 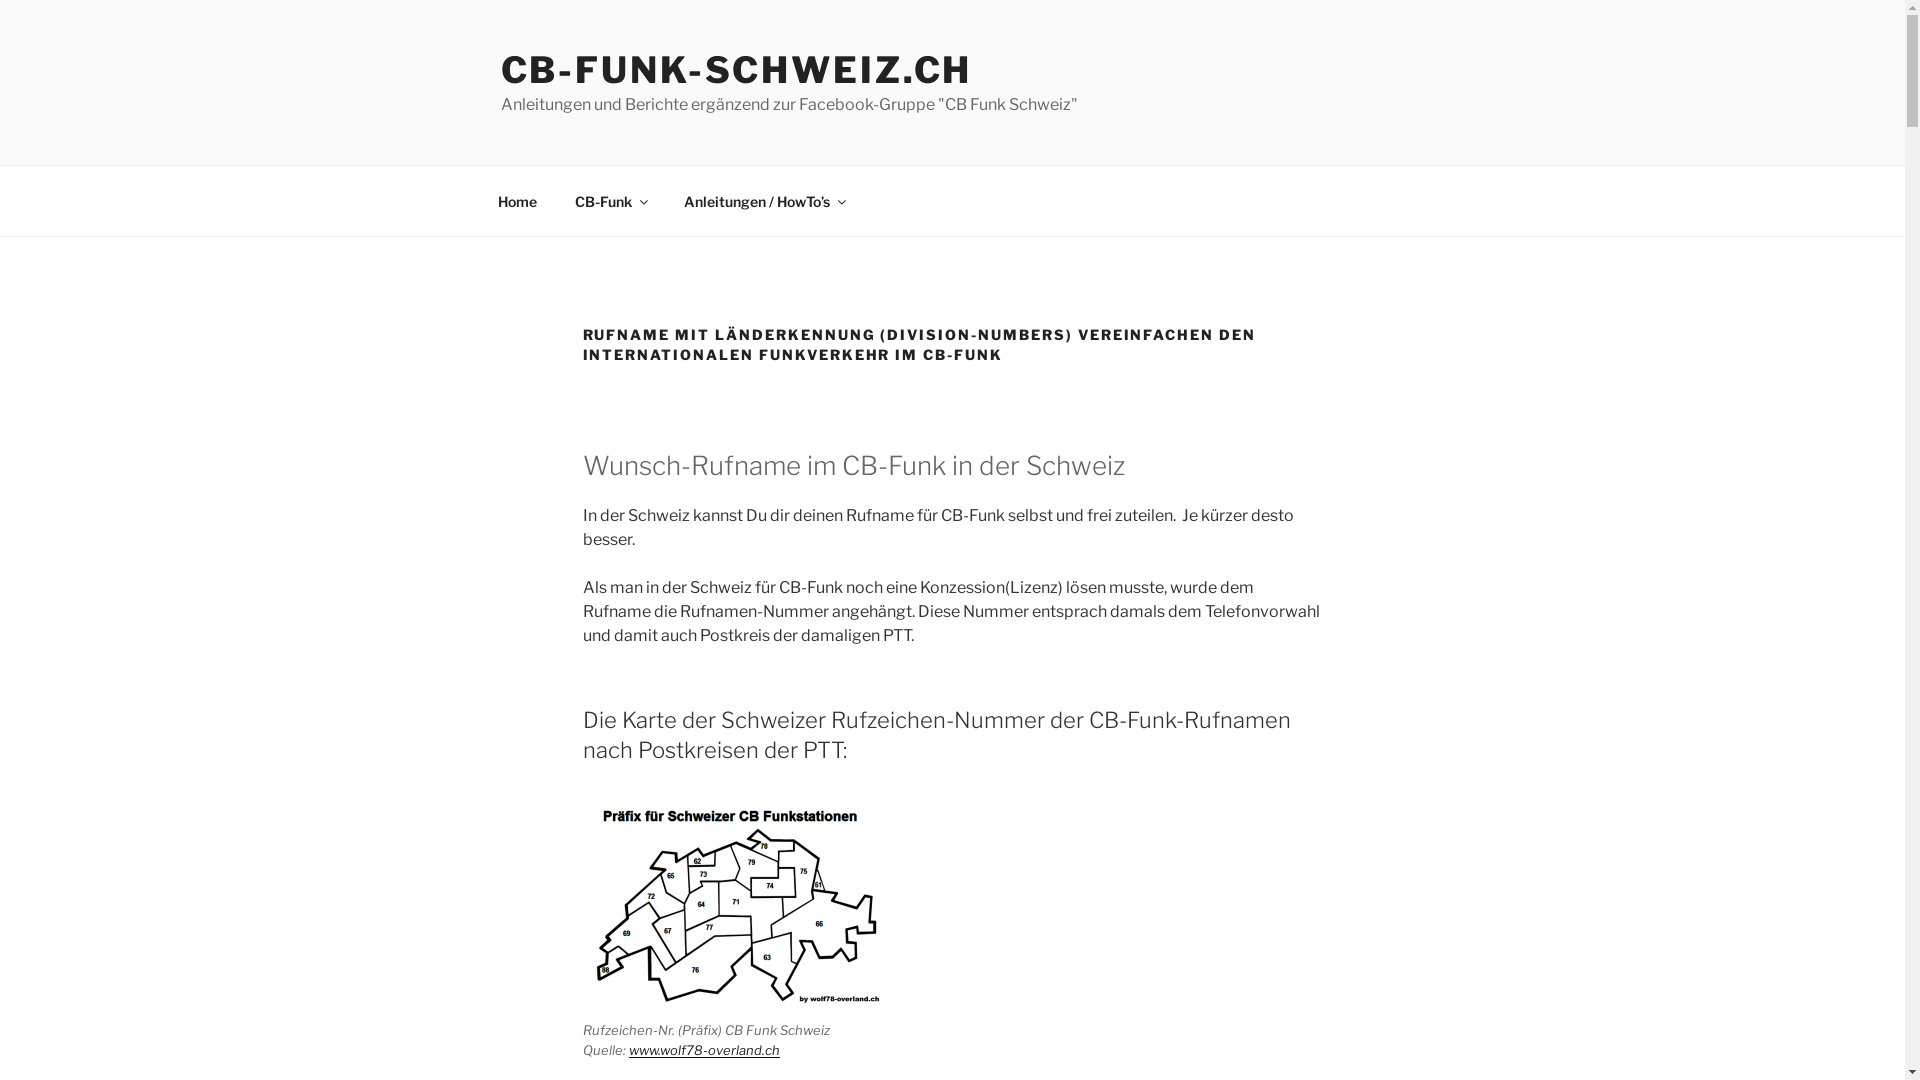 I want to click on Home, so click(x=517, y=200).